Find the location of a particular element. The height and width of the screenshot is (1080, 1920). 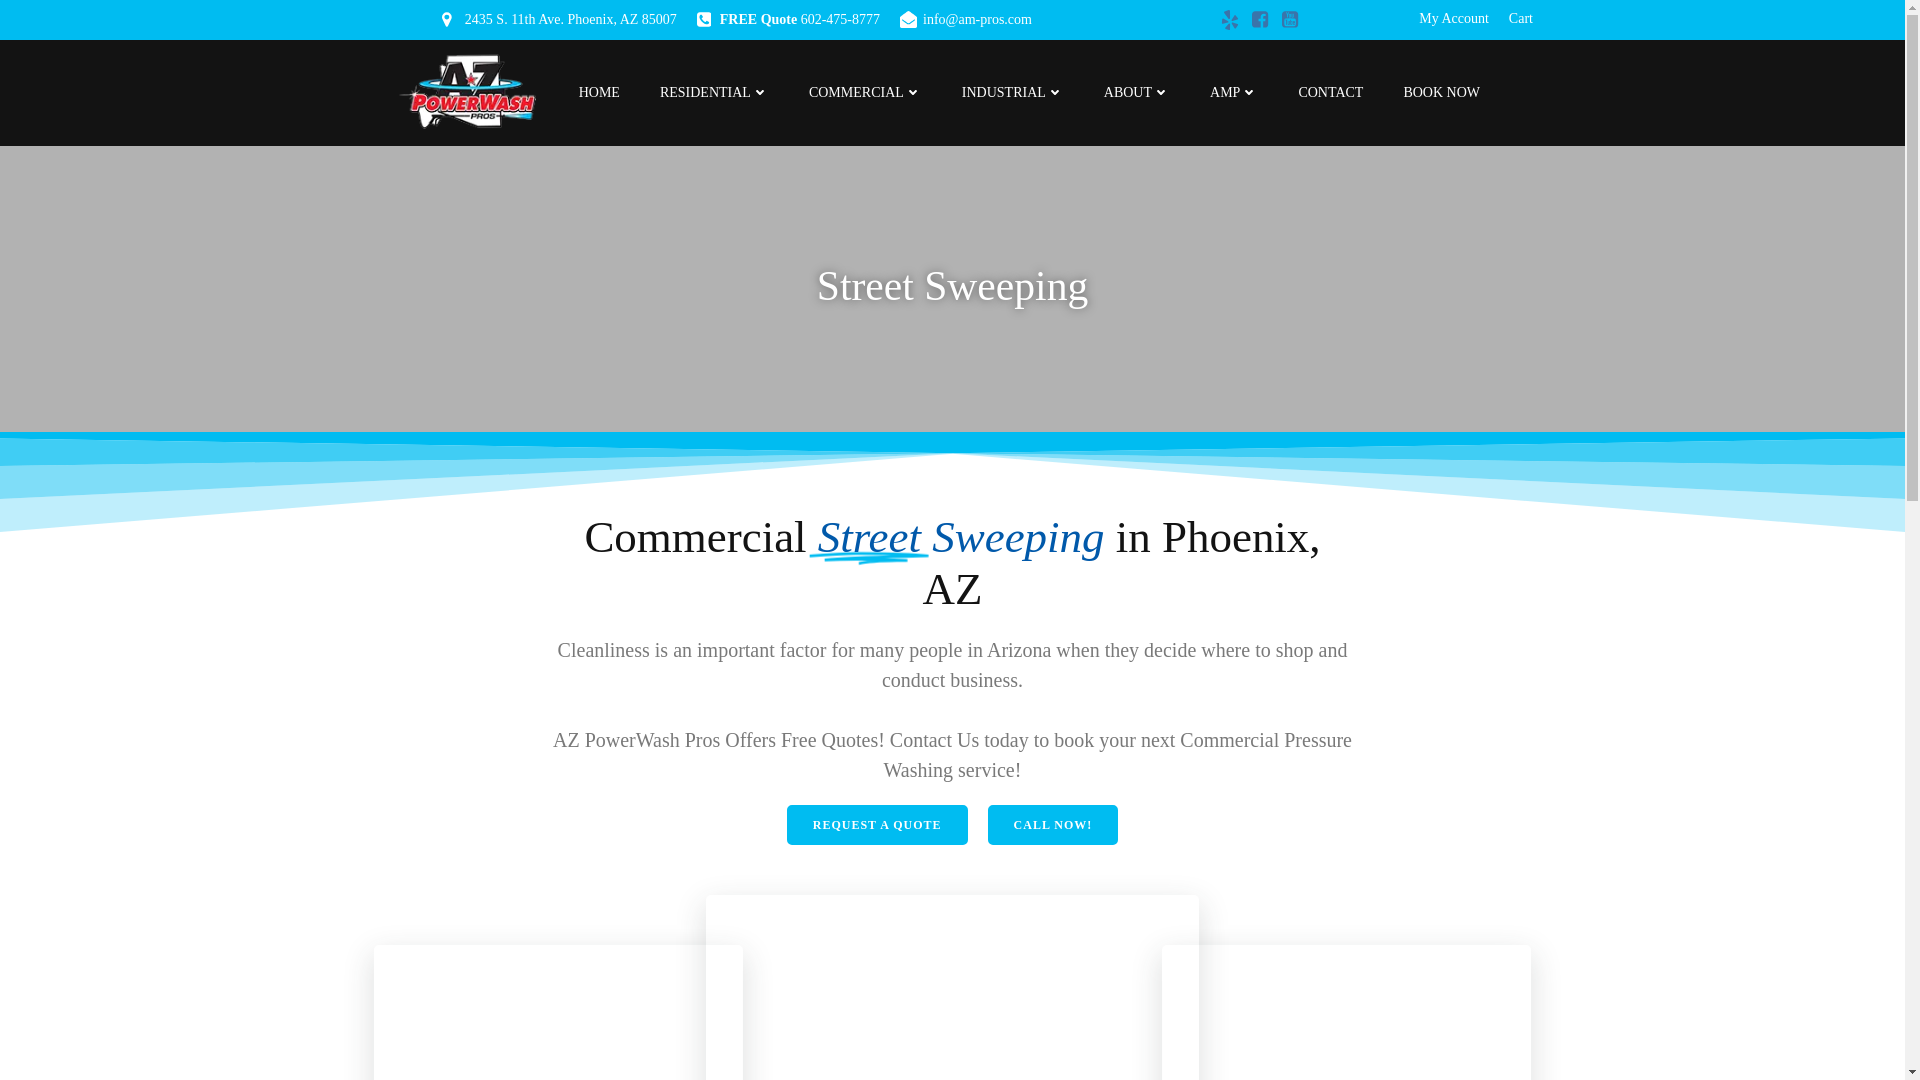

My Account is located at coordinates (1454, 18).